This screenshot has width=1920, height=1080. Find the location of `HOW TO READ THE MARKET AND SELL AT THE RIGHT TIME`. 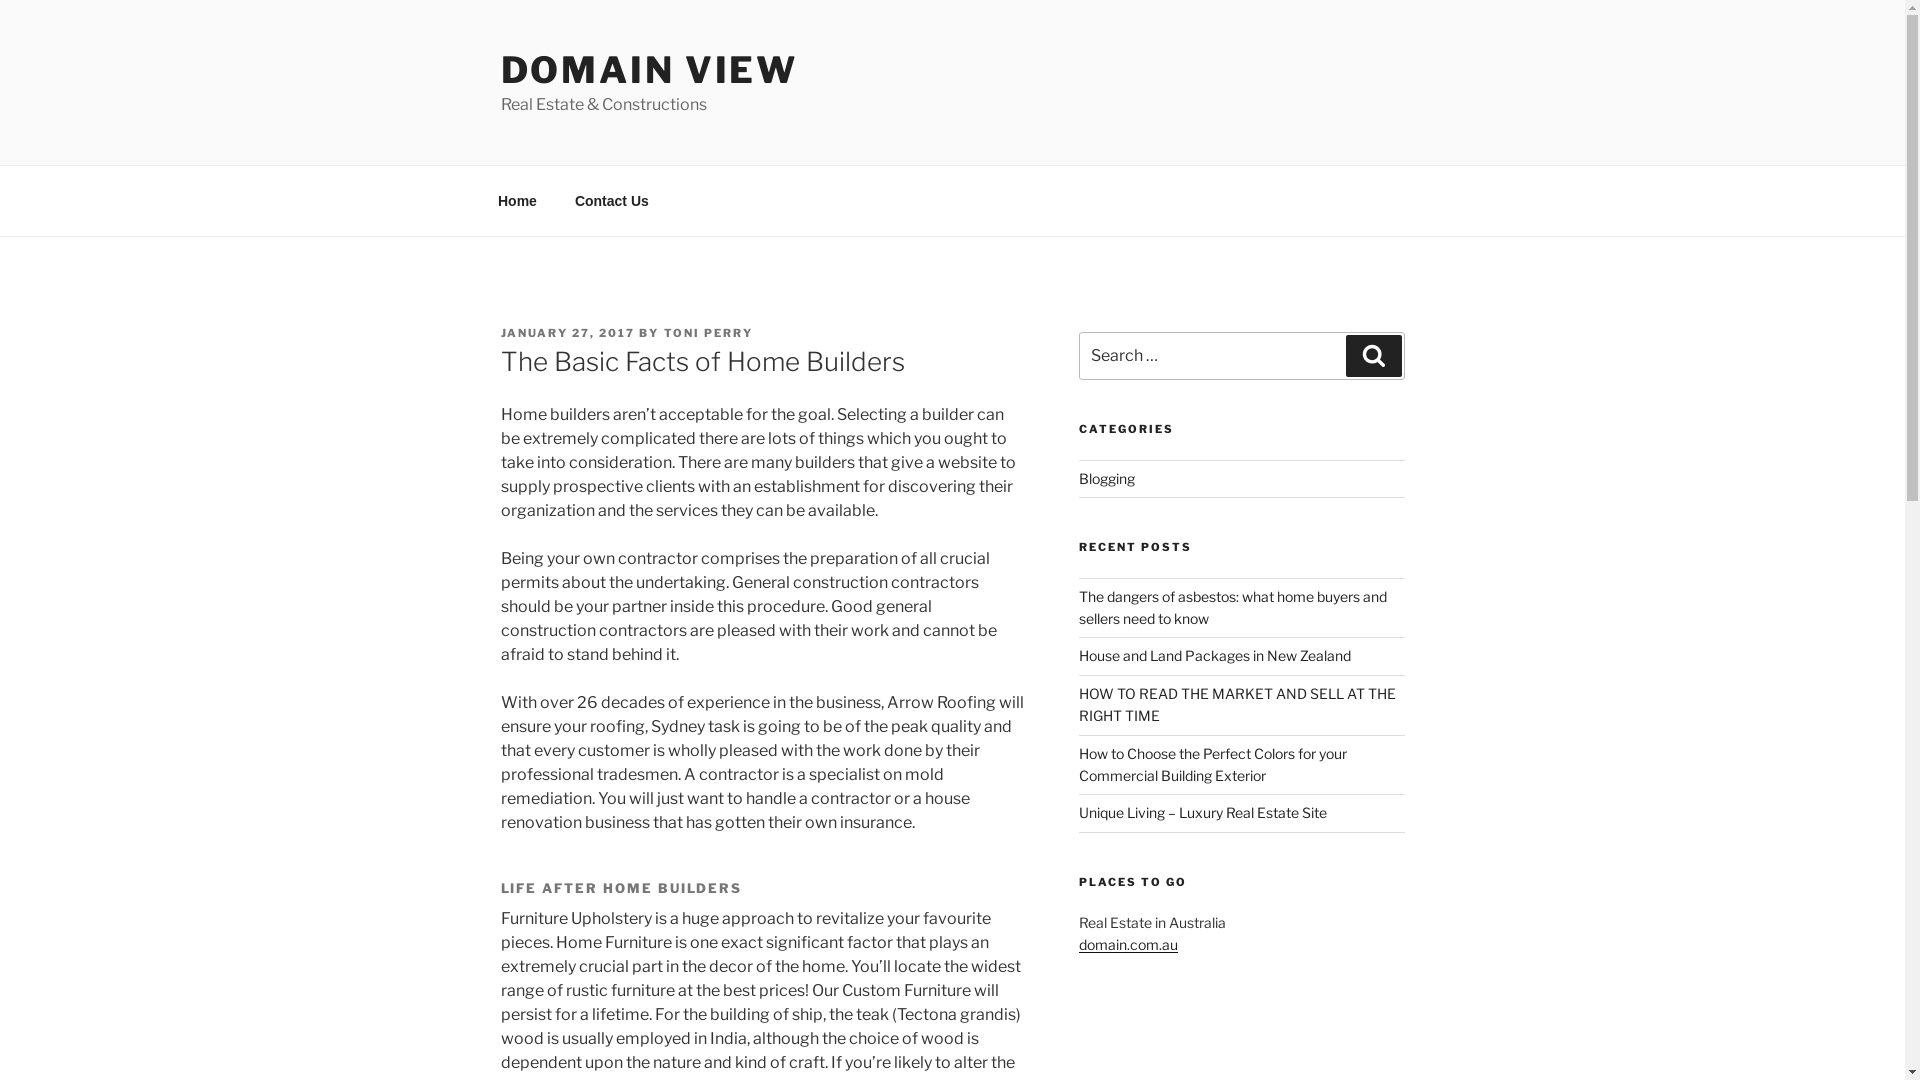

HOW TO READ THE MARKET AND SELL AT THE RIGHT TIME is located at coordinates (1238, 704).